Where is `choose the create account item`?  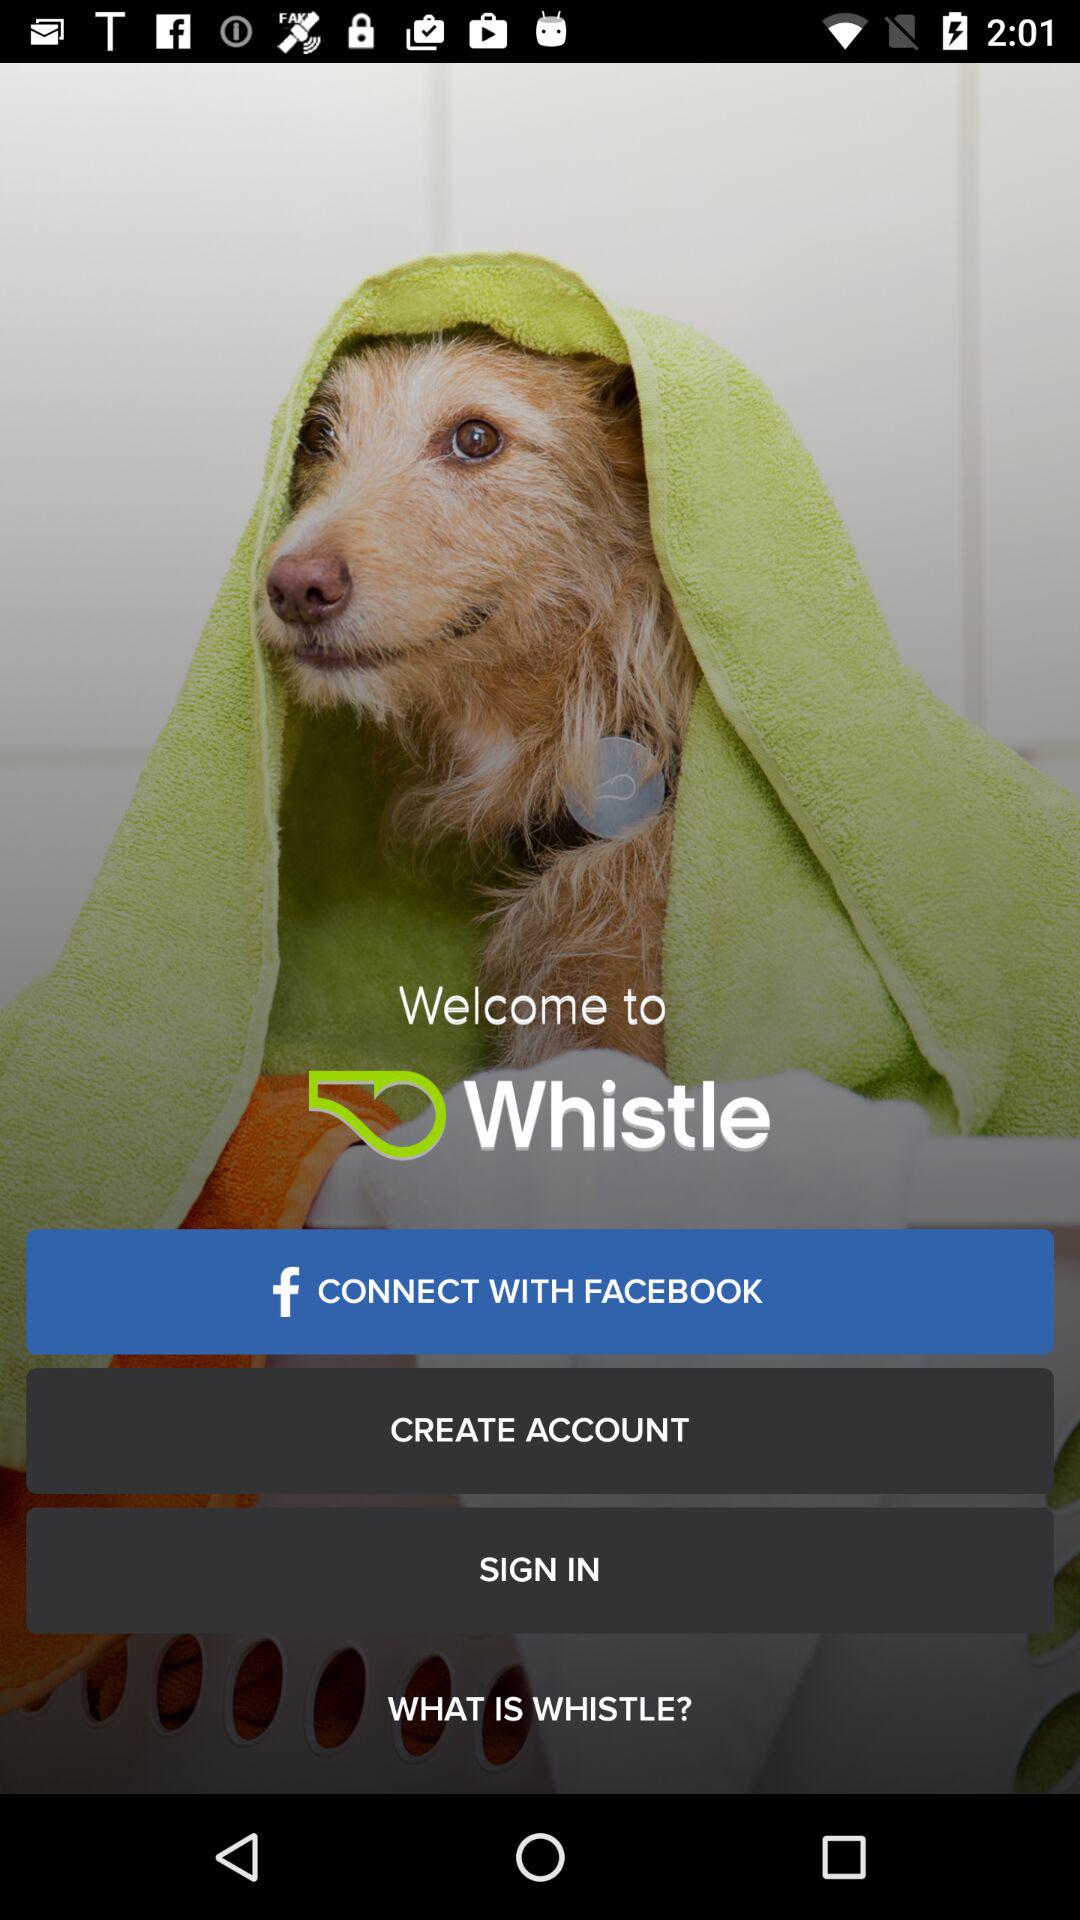 choose the create account item is located at coordinates (540, 1430).